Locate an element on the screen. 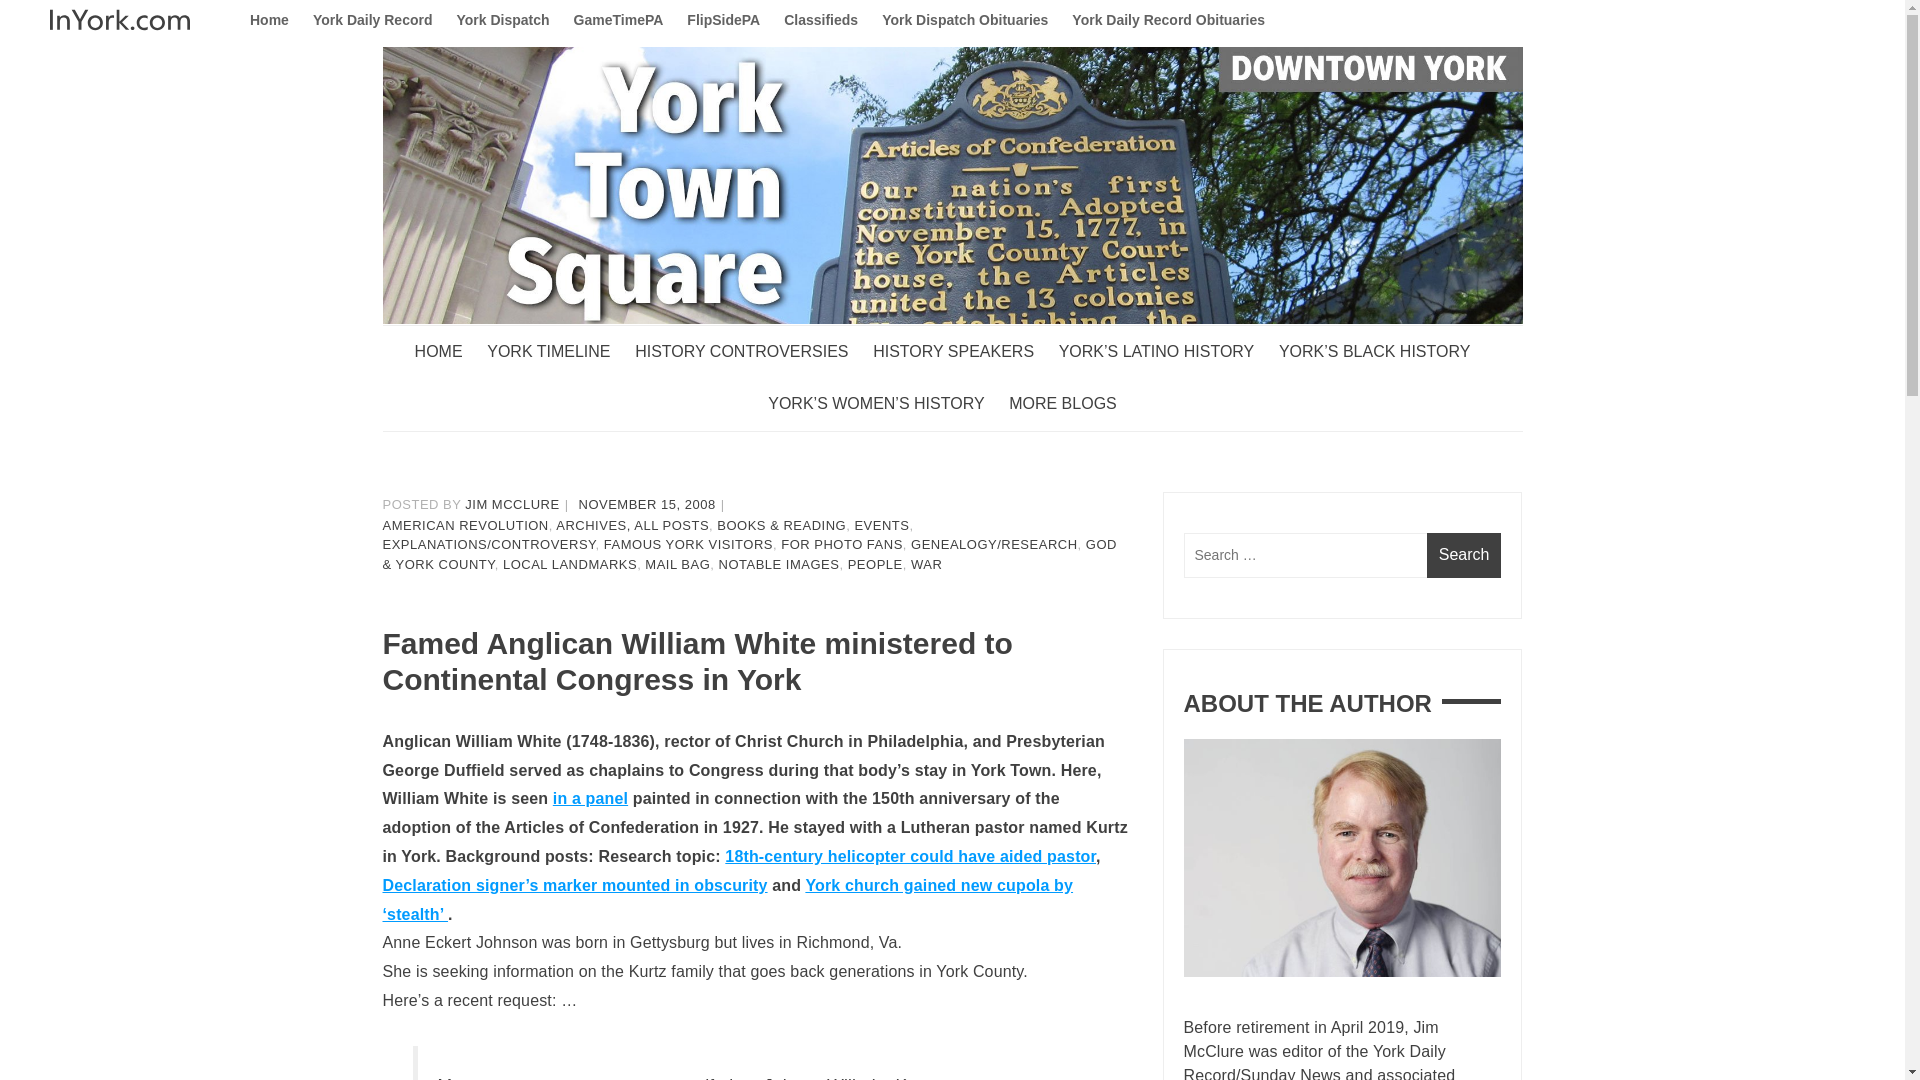  WAR is located at coordinates (926, 564).